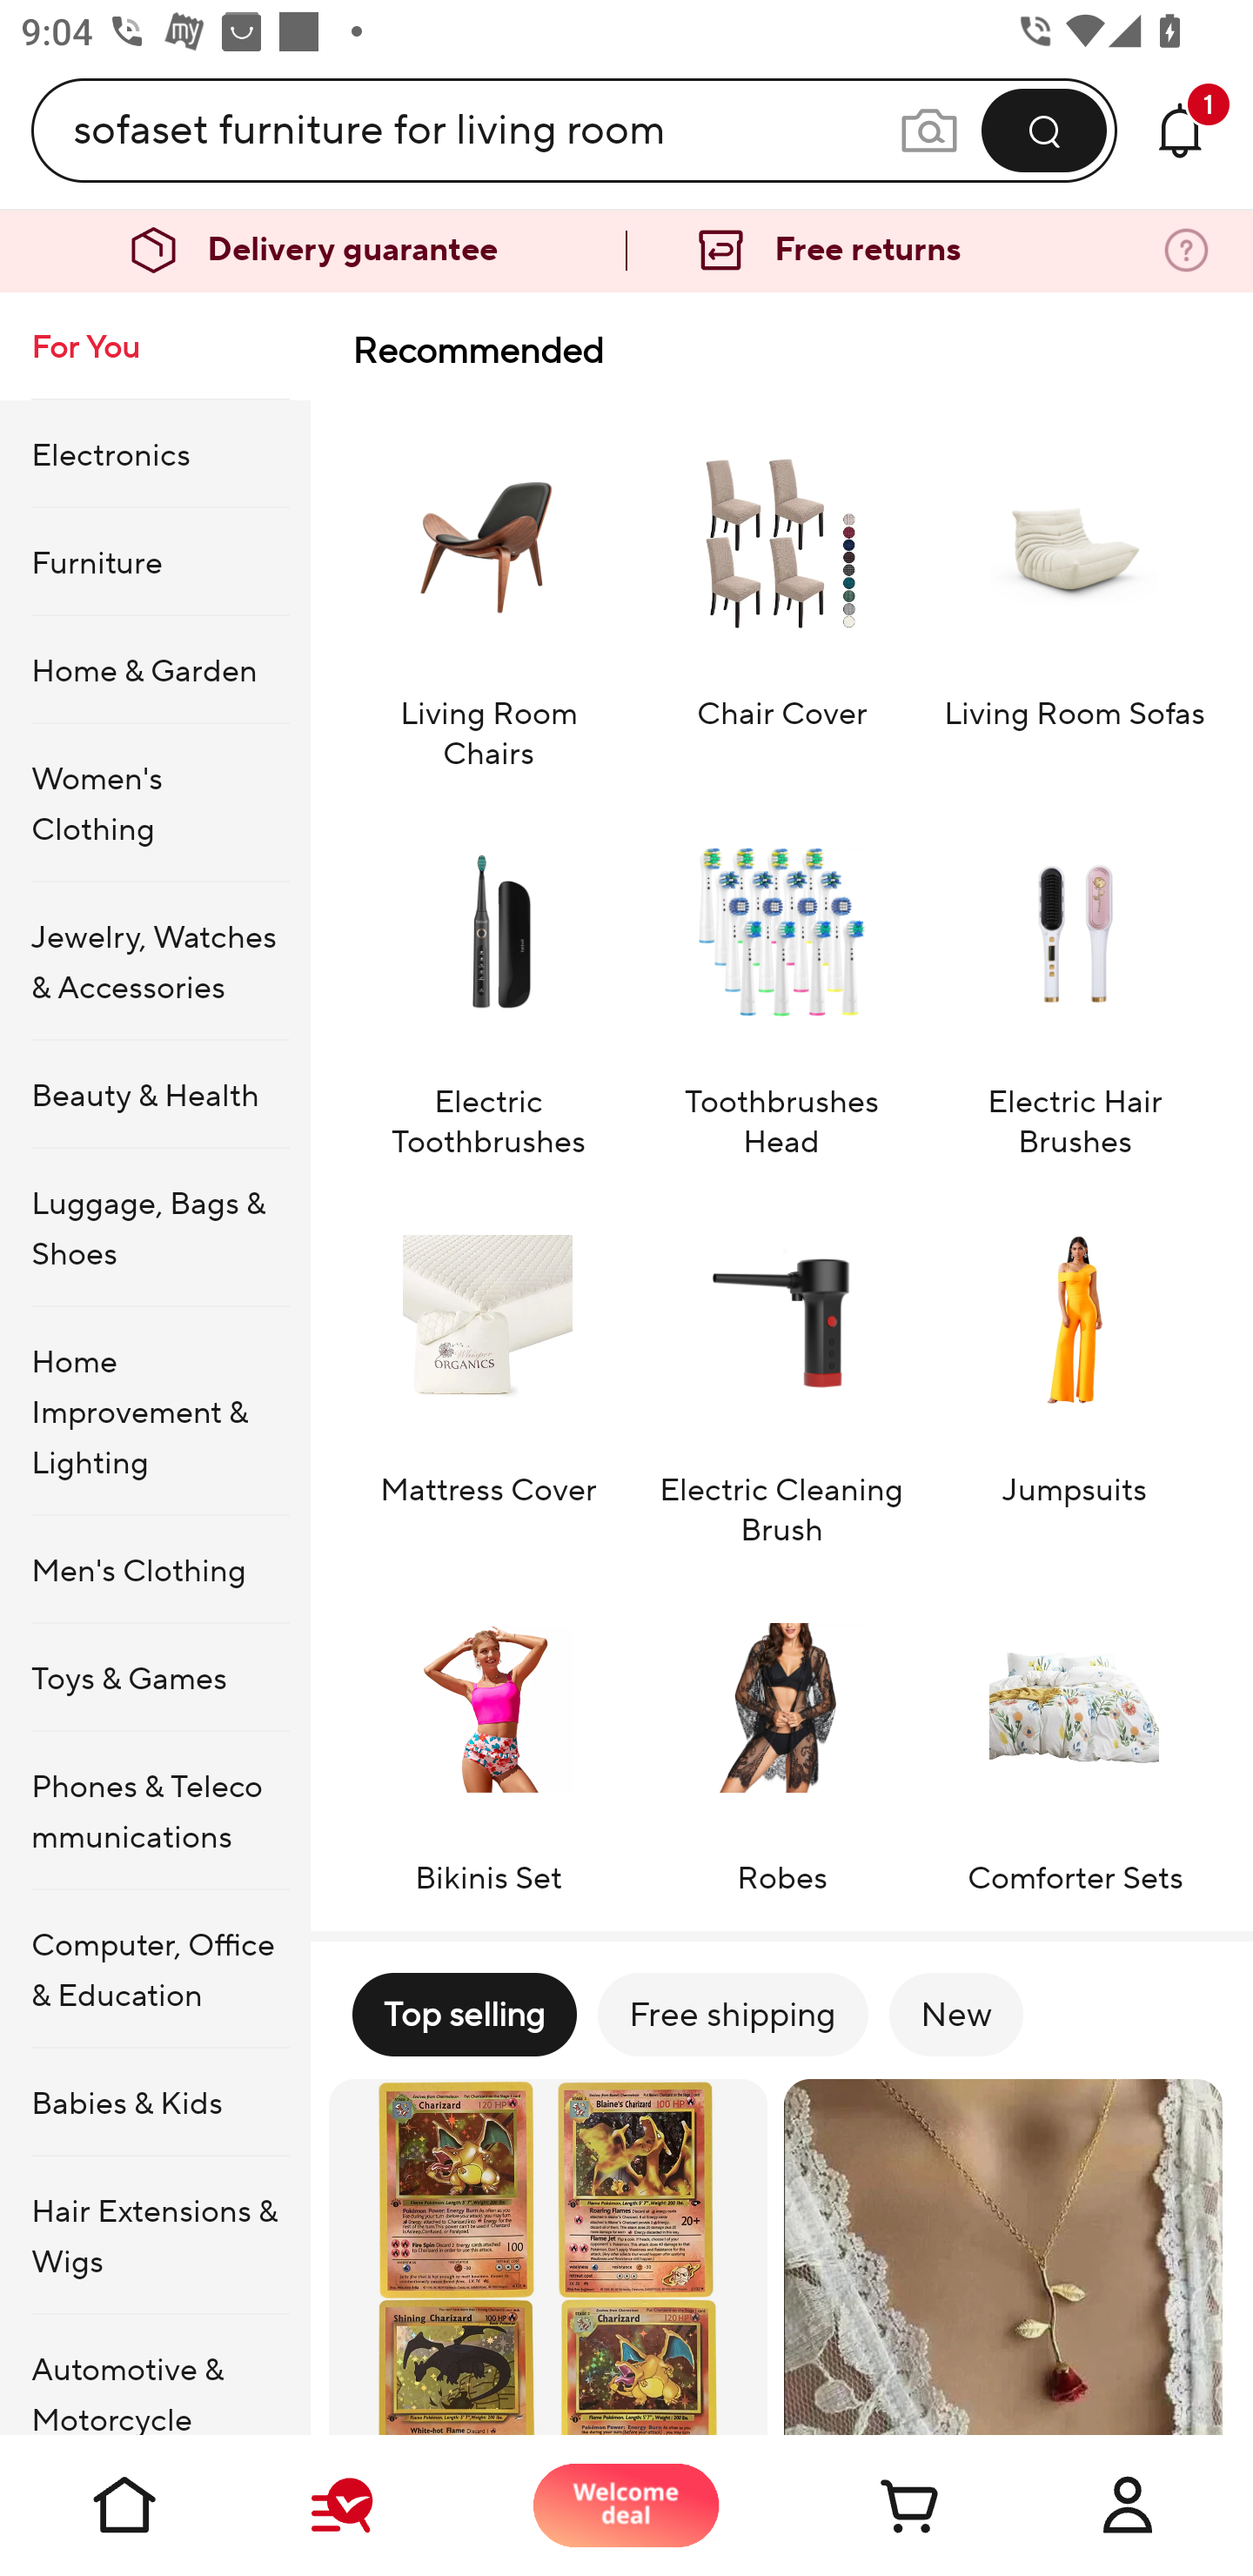 The image size is (1253, 2576). Describe the element at coordinates (155, 1095) in the screenshot. I see `Beauty & Health` at that location.